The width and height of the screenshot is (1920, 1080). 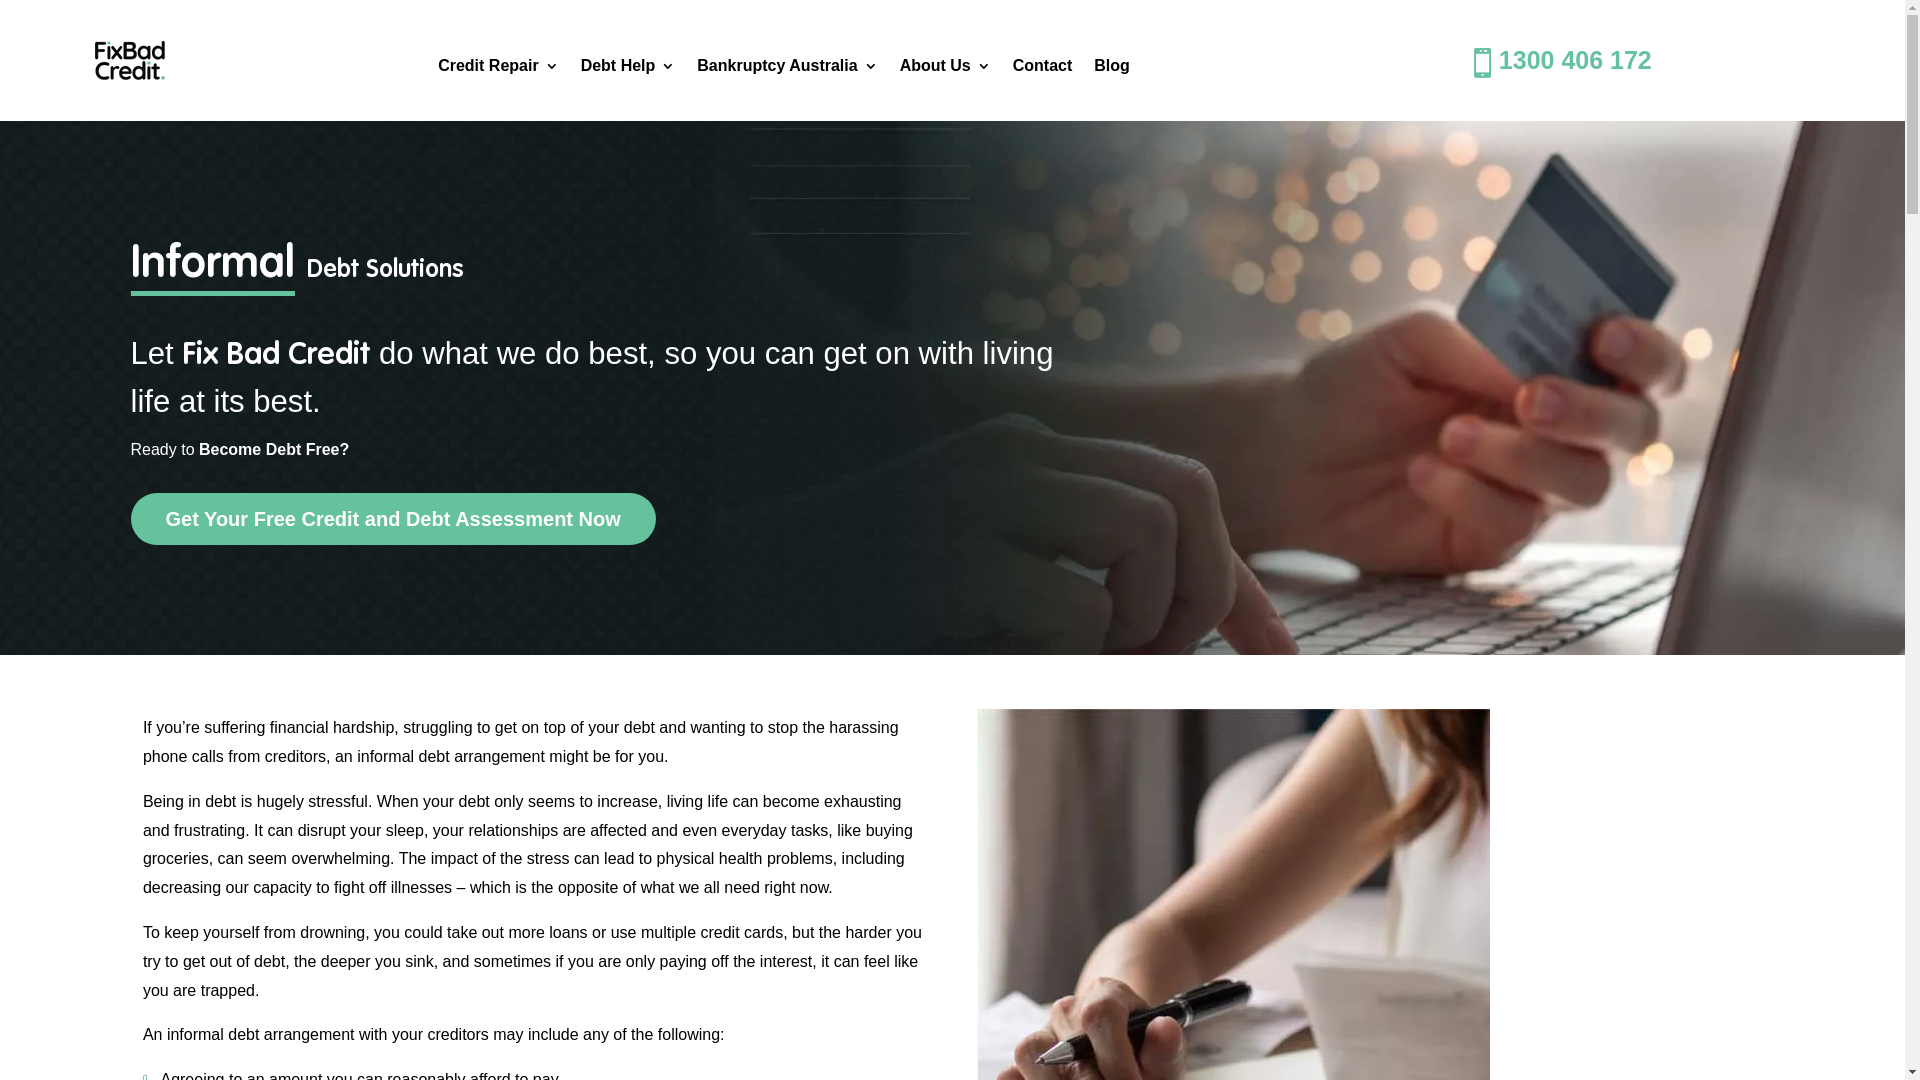 What do you see at coordinates (1576, 60) in the screenshot?
I see `1300 406 172` at bounding box center [1576, 60].